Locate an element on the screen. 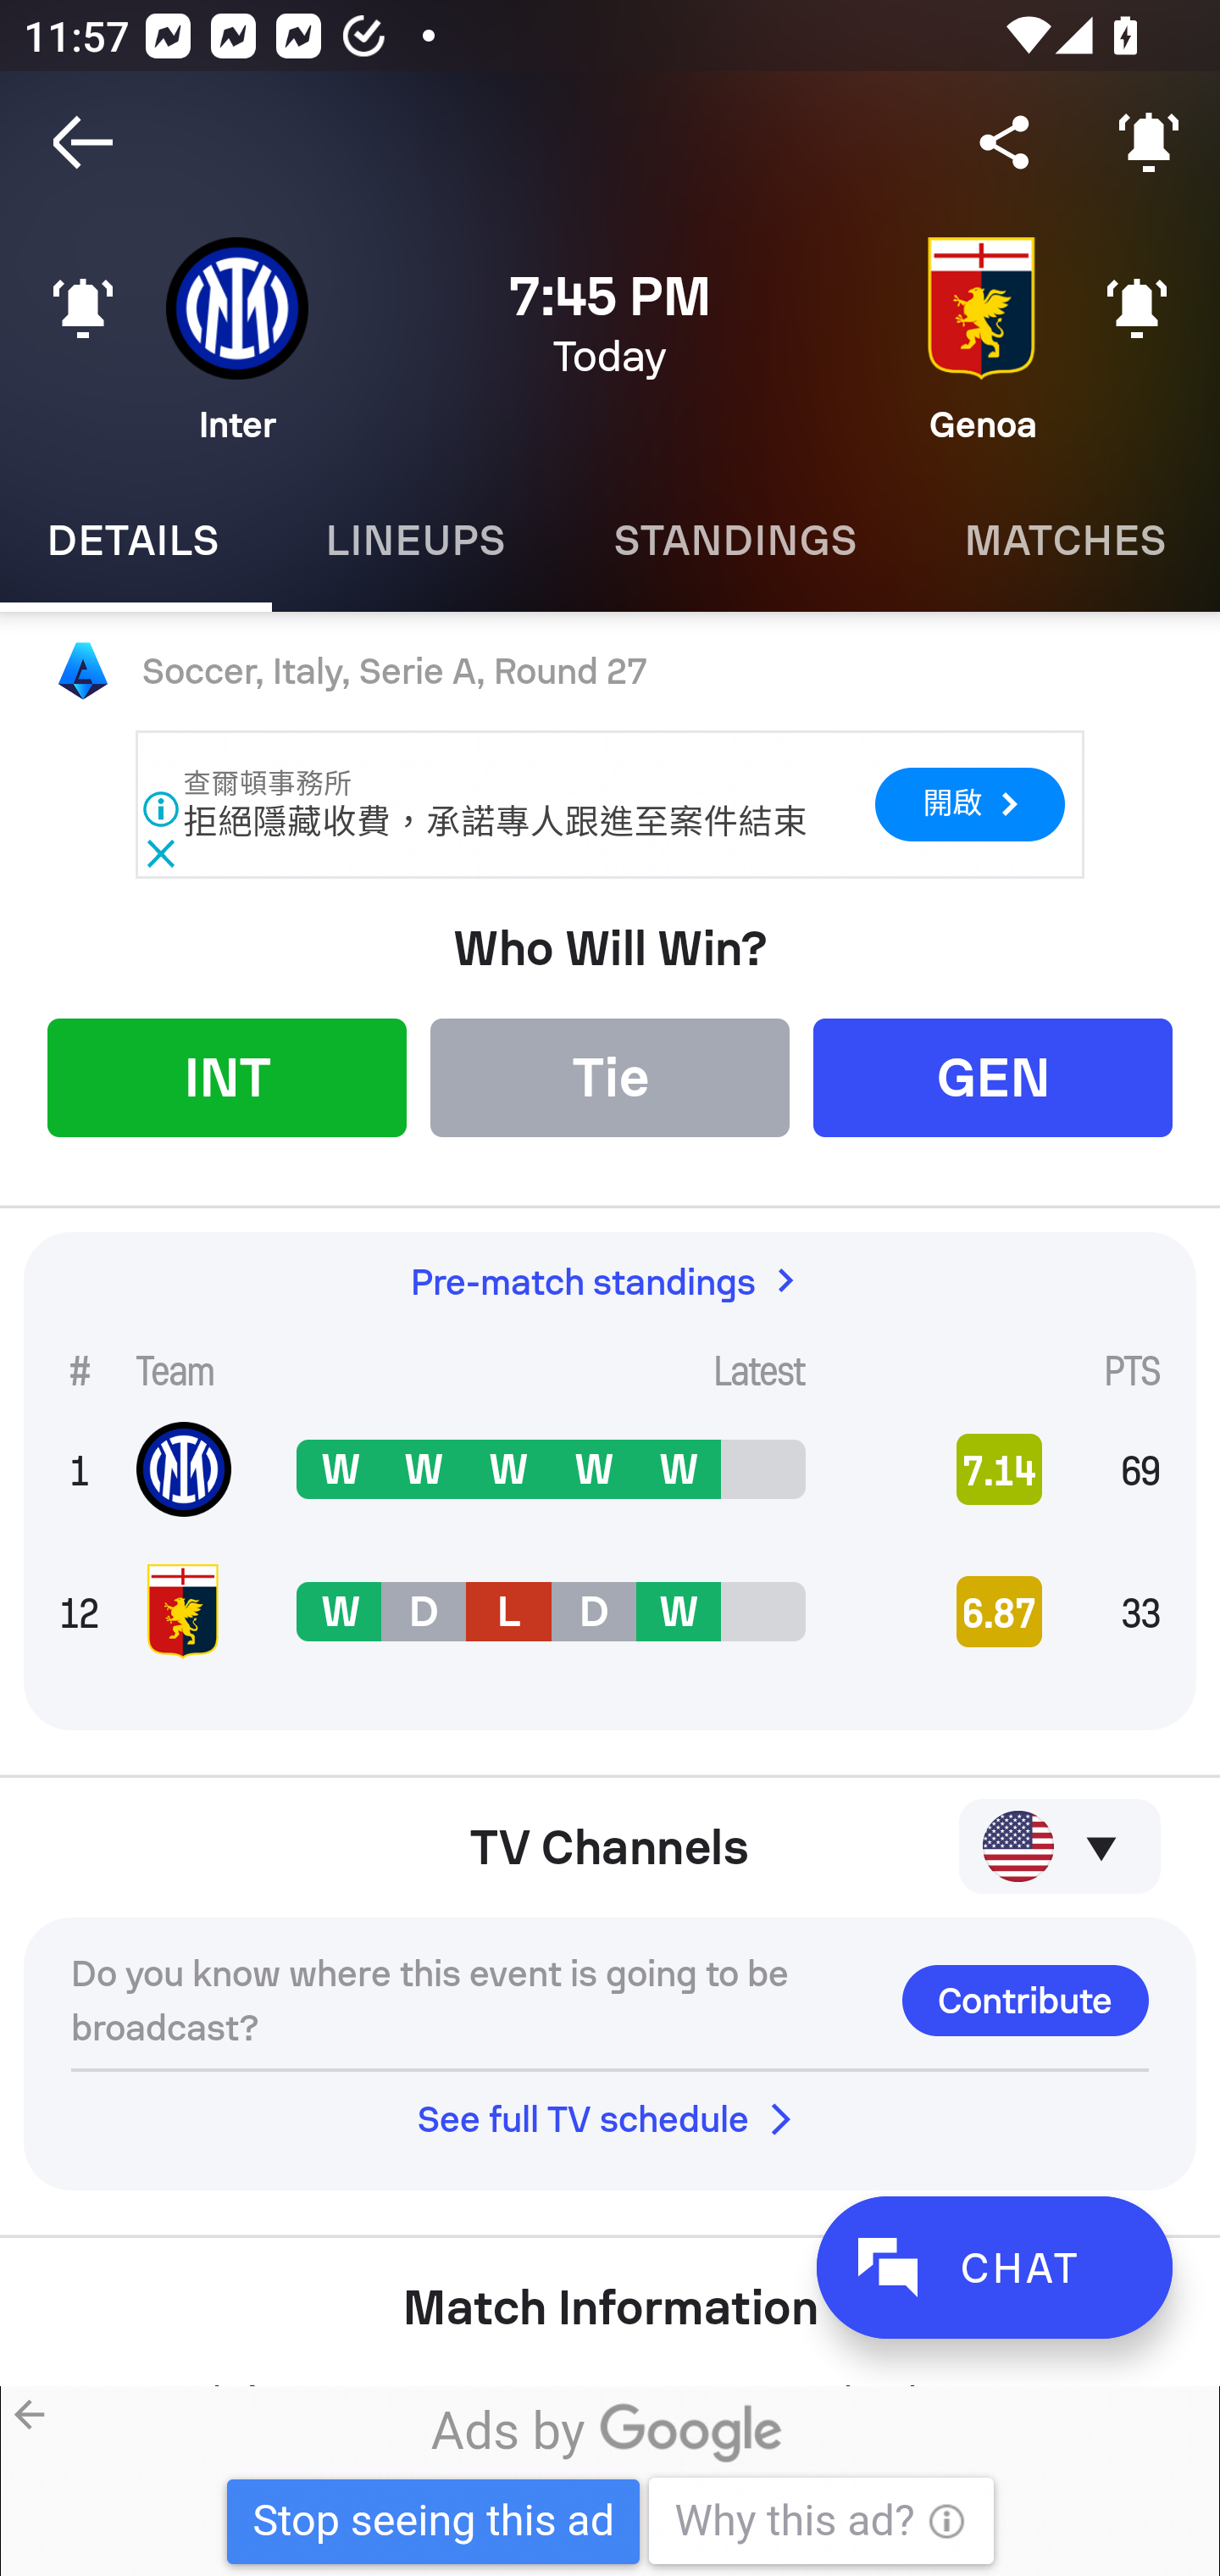  Soccer, Italy, Serie A, Round 27 is located at coordinates (610, 672).